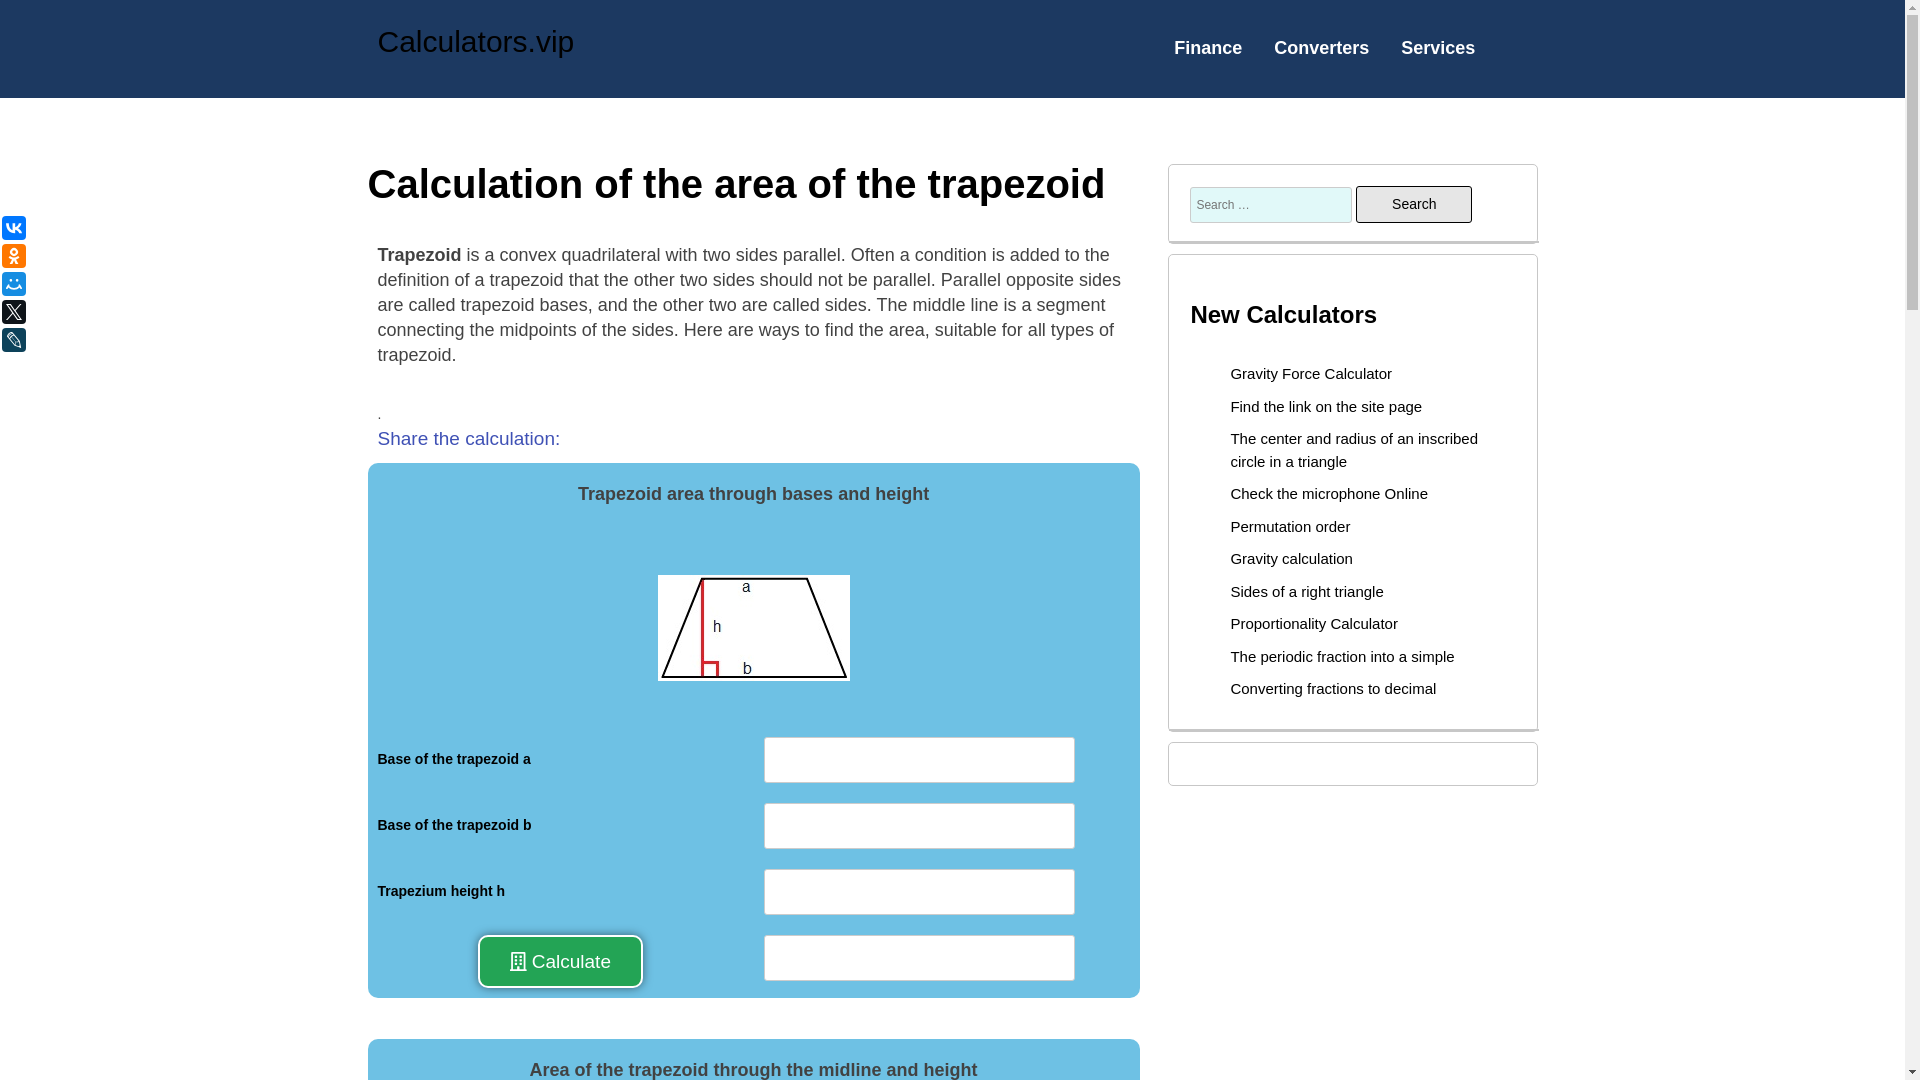 This screenshot has width=1920, height=1080. Describe the element at coordinates (1321, 48) in the screenshot. I see `Converters` at that location.